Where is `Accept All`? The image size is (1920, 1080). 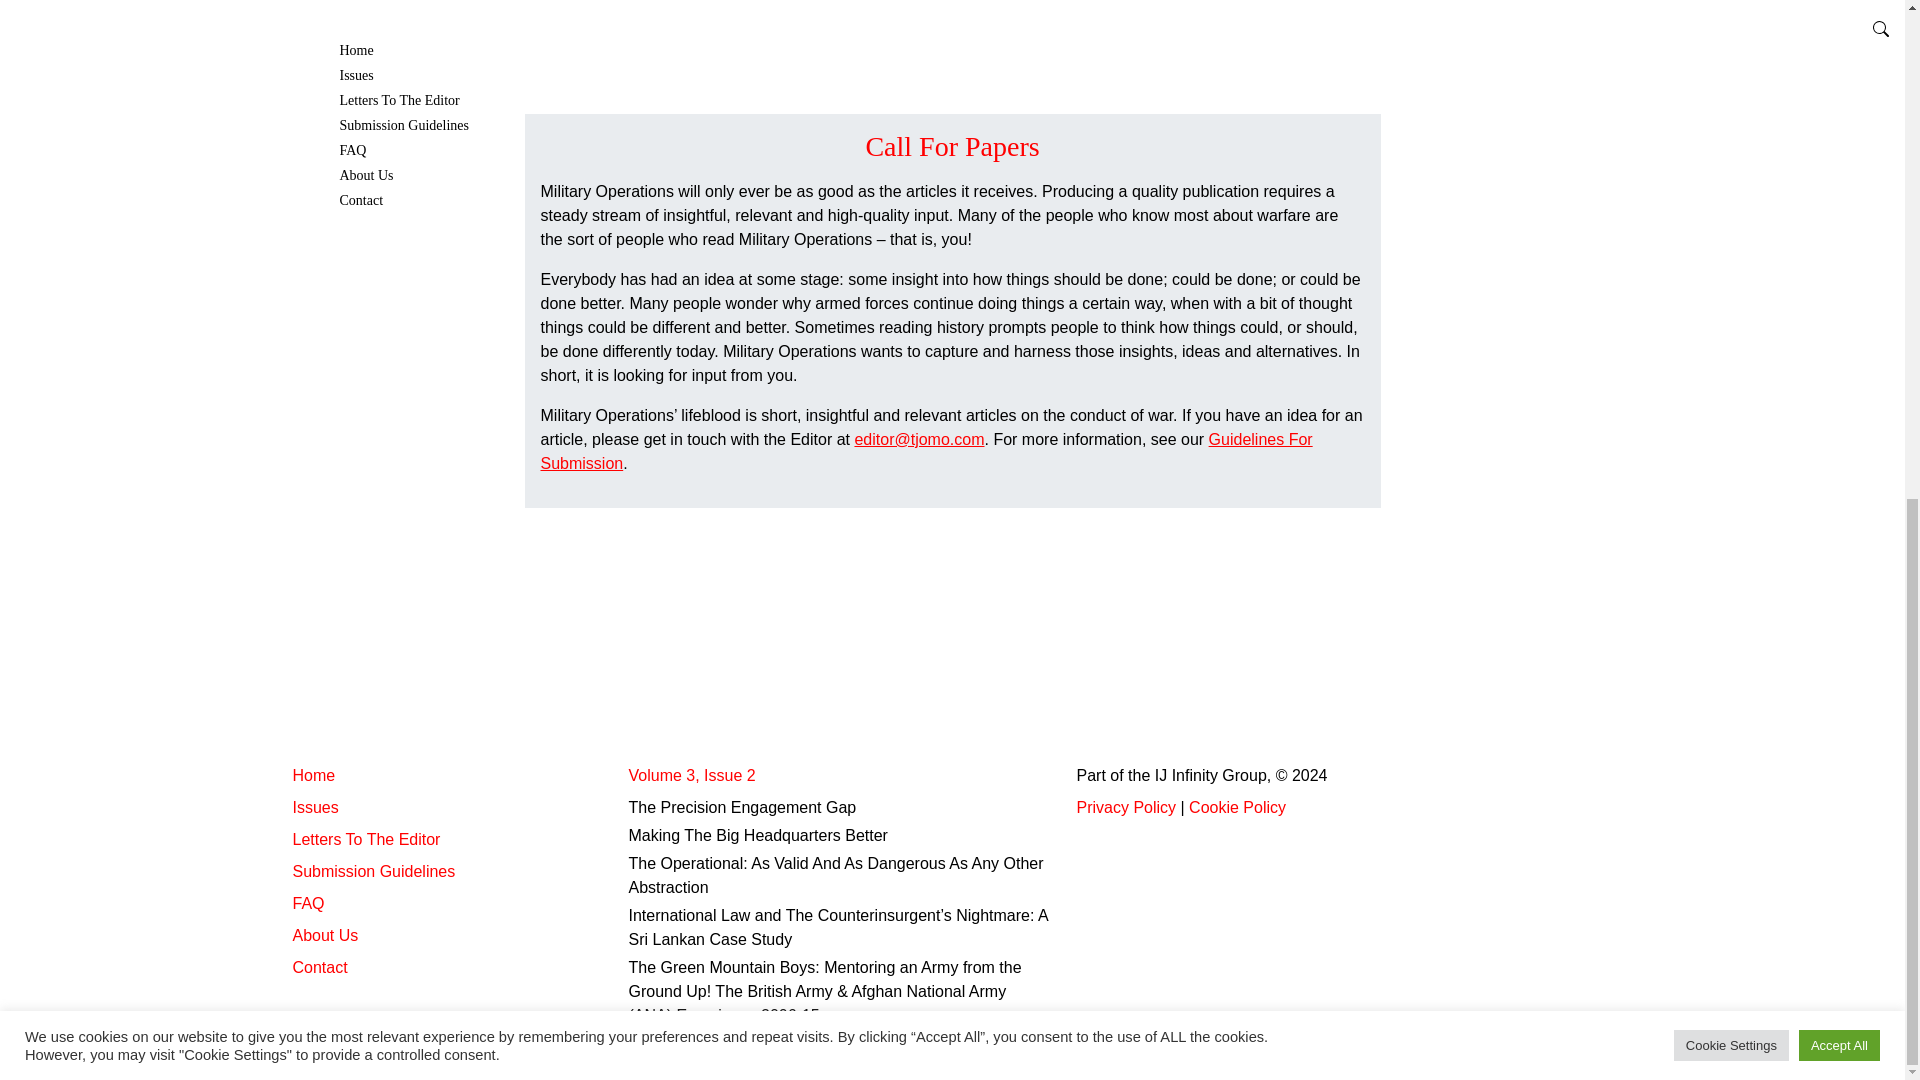 Accept All is located at coordinates (1839, 121).